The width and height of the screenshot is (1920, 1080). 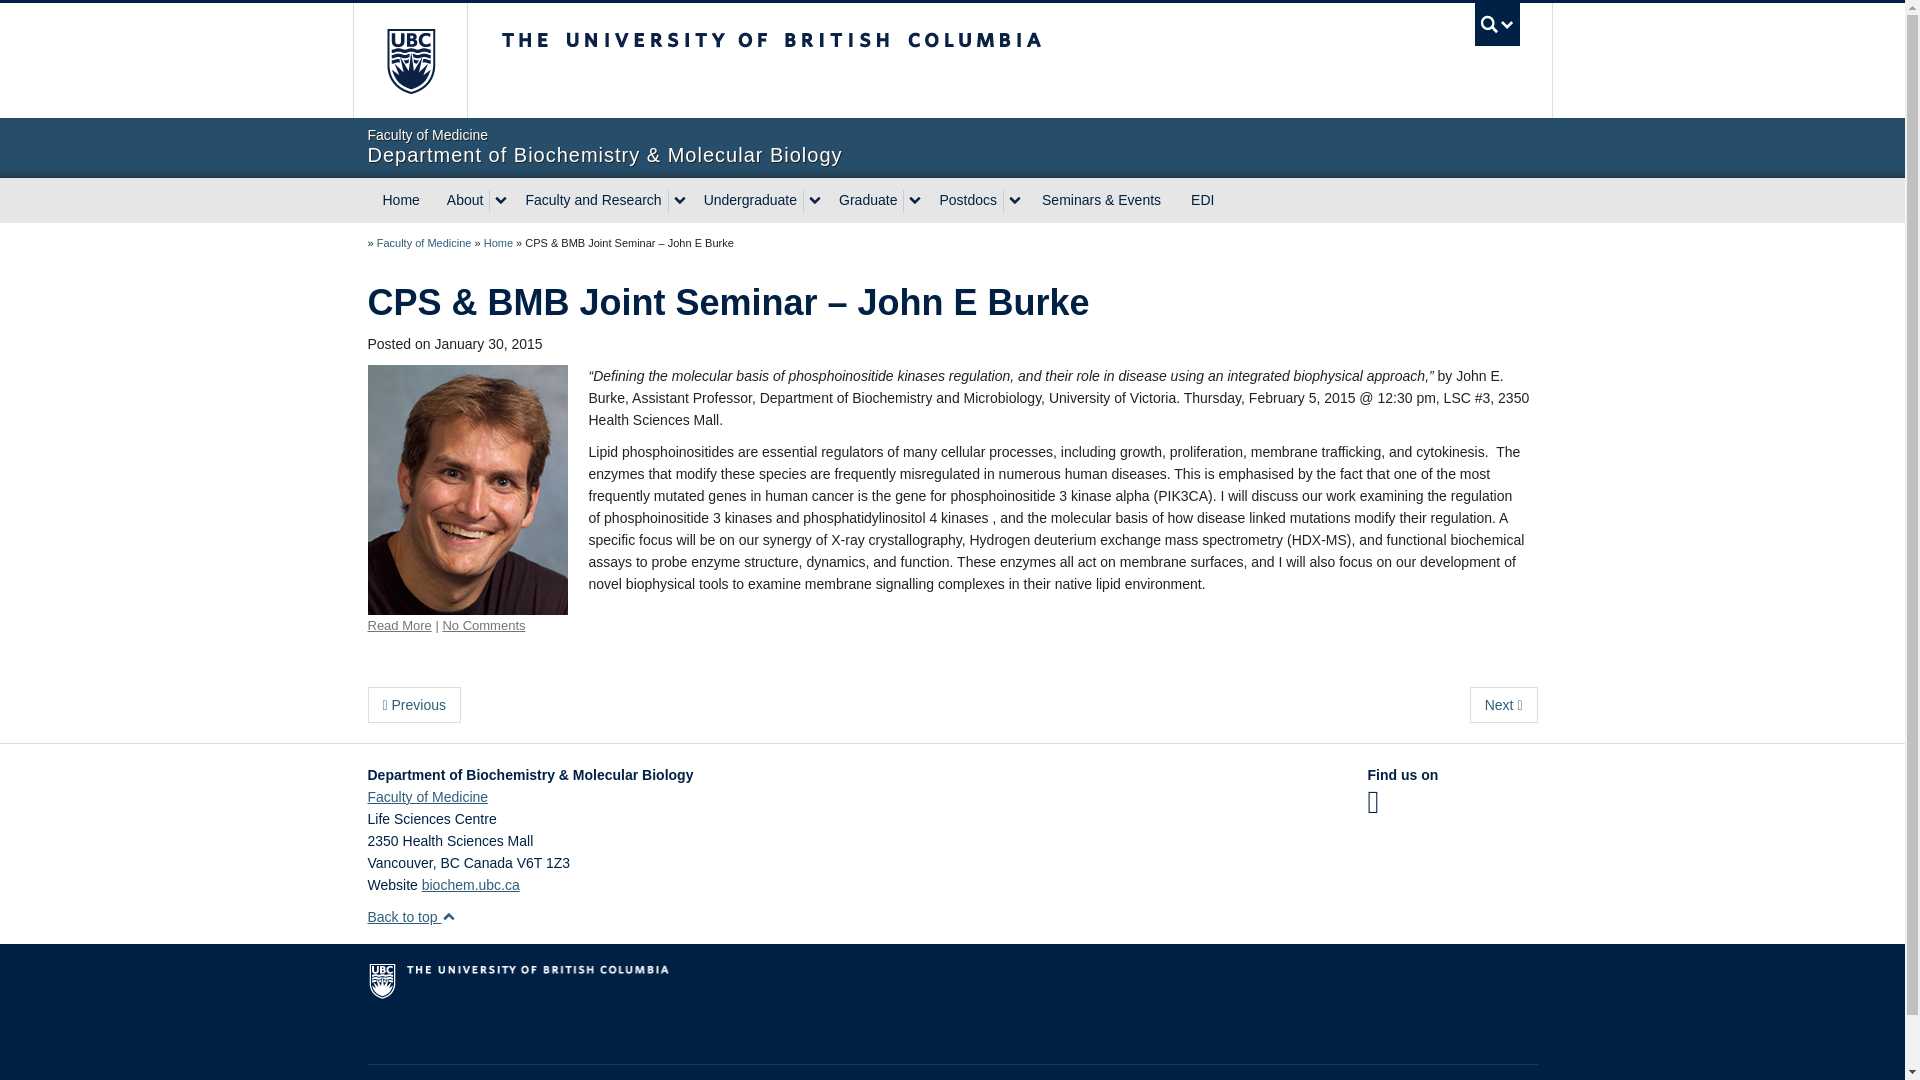 What do you see at coordinates (402, 200) in the screenshot?
I see `Home` at bounding box center [402, 200].